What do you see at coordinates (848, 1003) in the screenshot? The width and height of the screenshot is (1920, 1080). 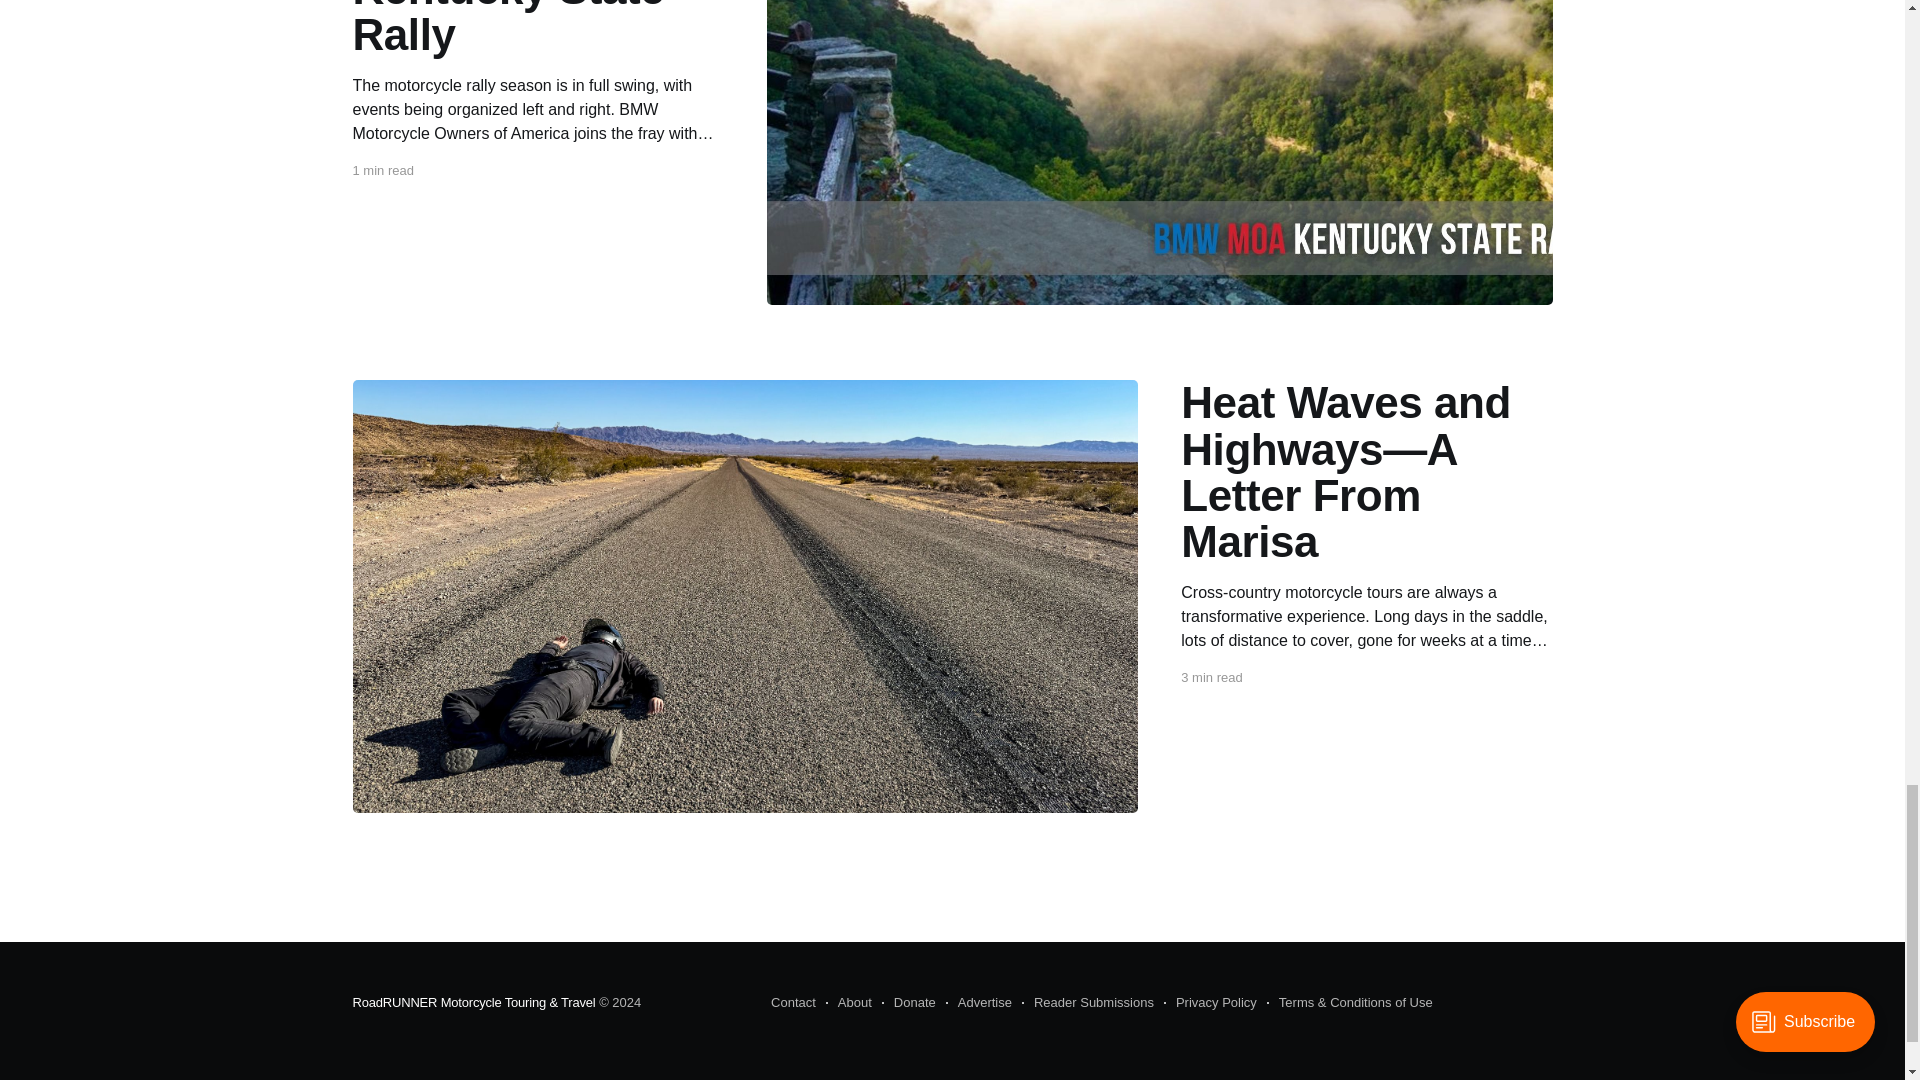 I see `About` at bounding box center [848, 1003].